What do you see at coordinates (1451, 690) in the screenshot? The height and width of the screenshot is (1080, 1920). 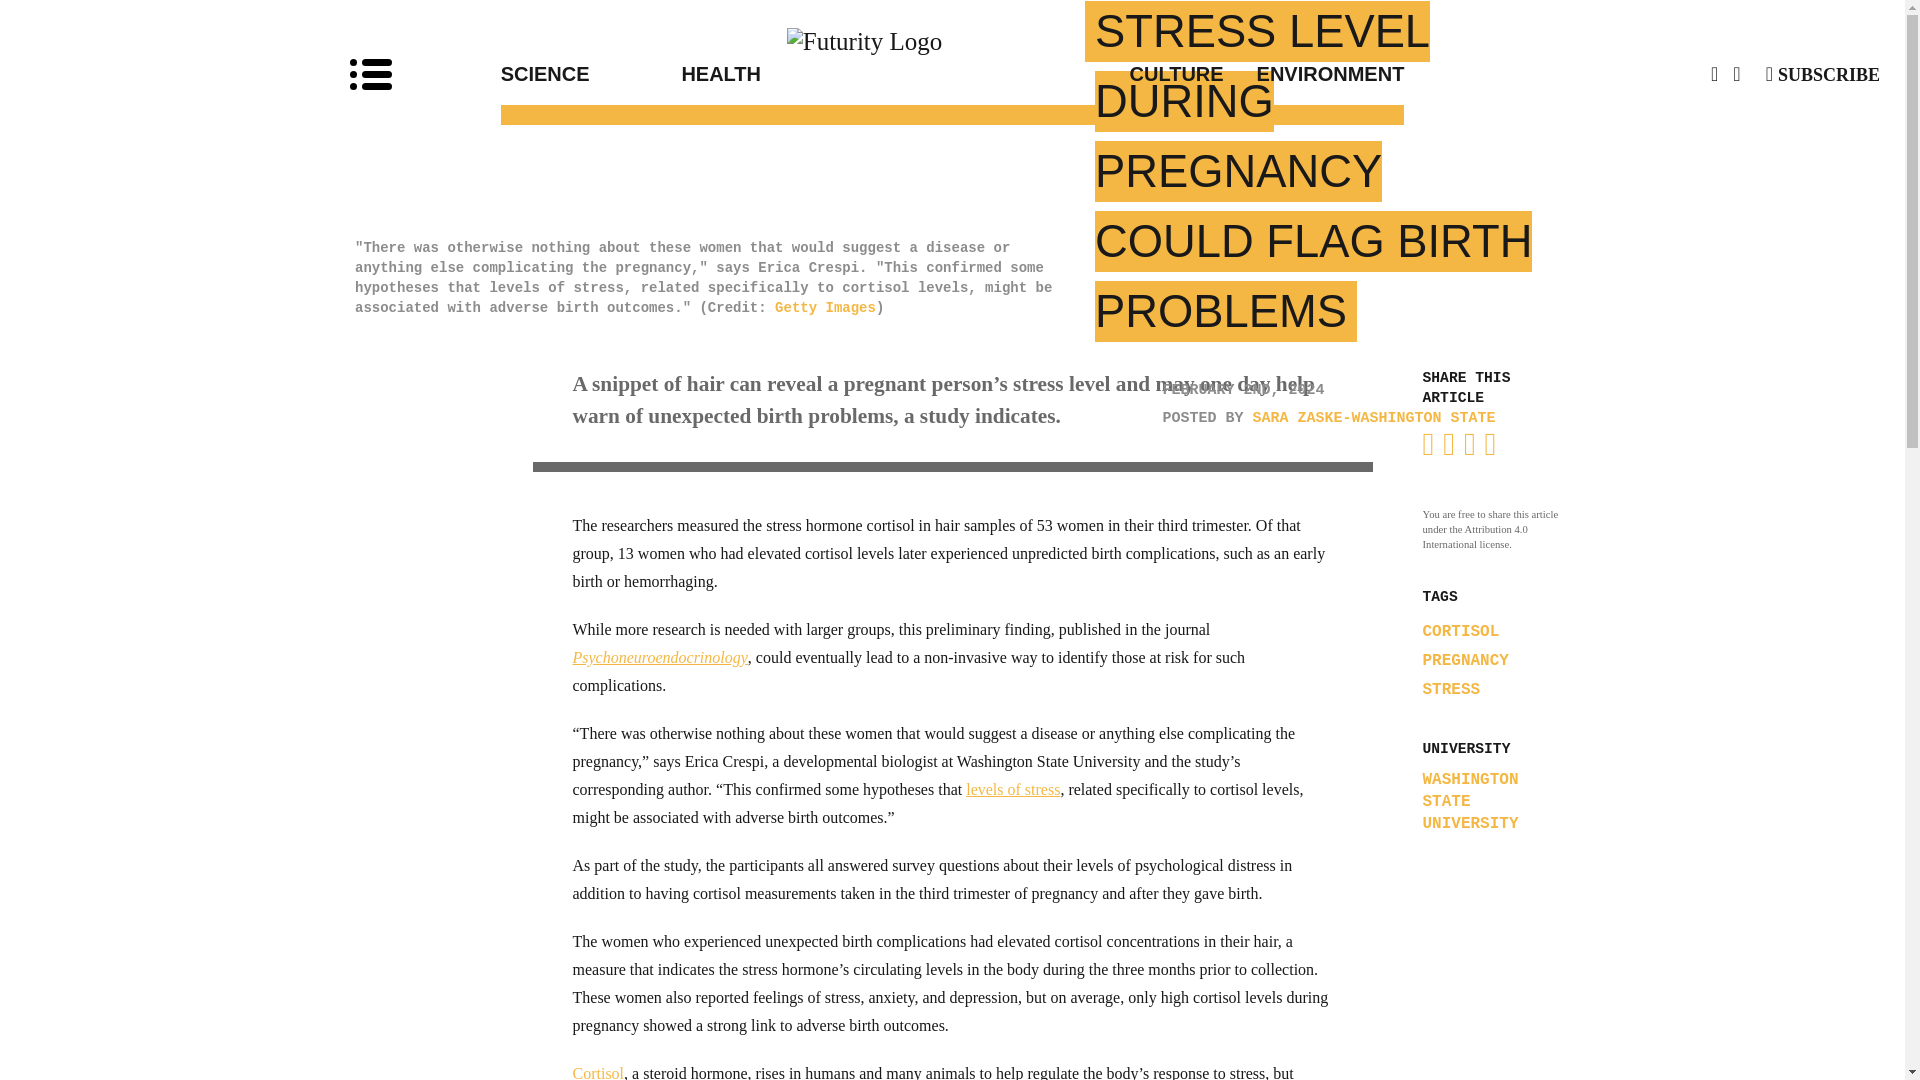 I see `STRESS` at bounding box center [1451, 690].